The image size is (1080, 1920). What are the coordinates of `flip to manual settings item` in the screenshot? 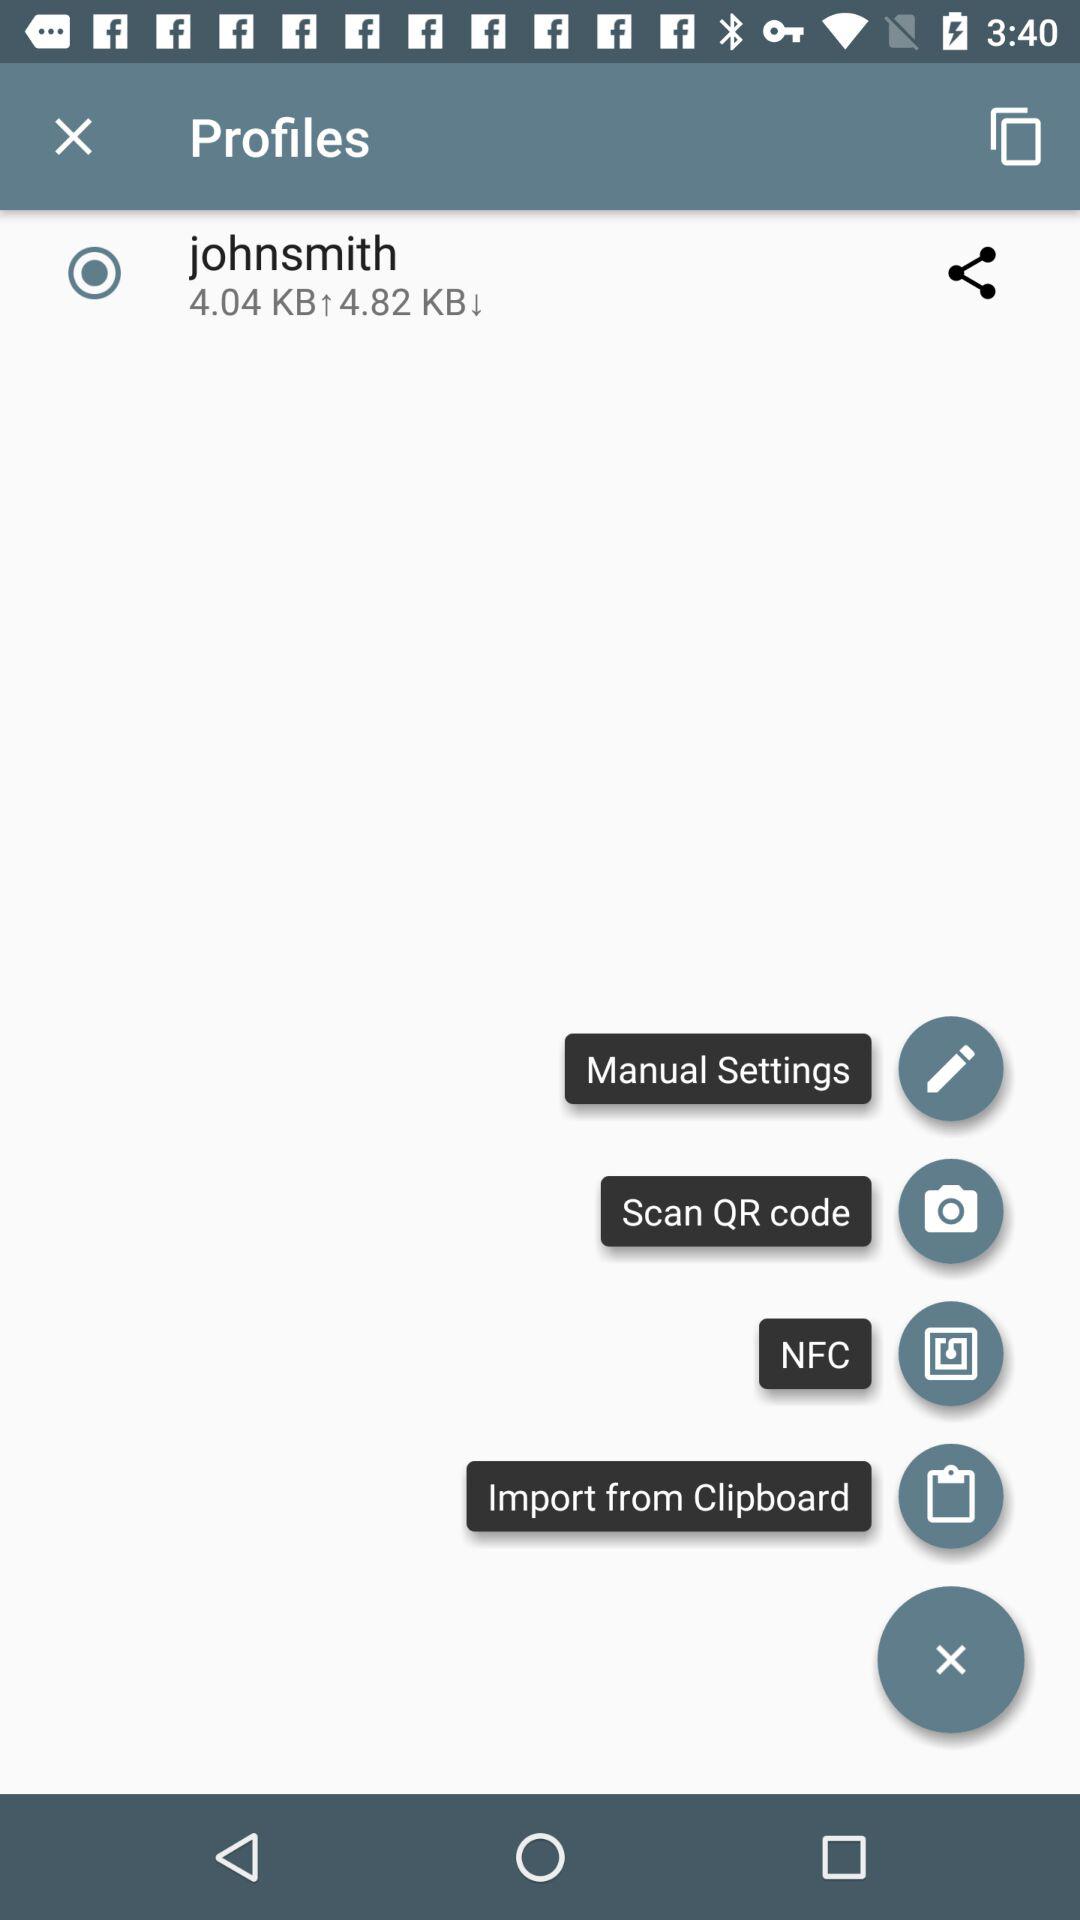 It's located at (718, 1068).